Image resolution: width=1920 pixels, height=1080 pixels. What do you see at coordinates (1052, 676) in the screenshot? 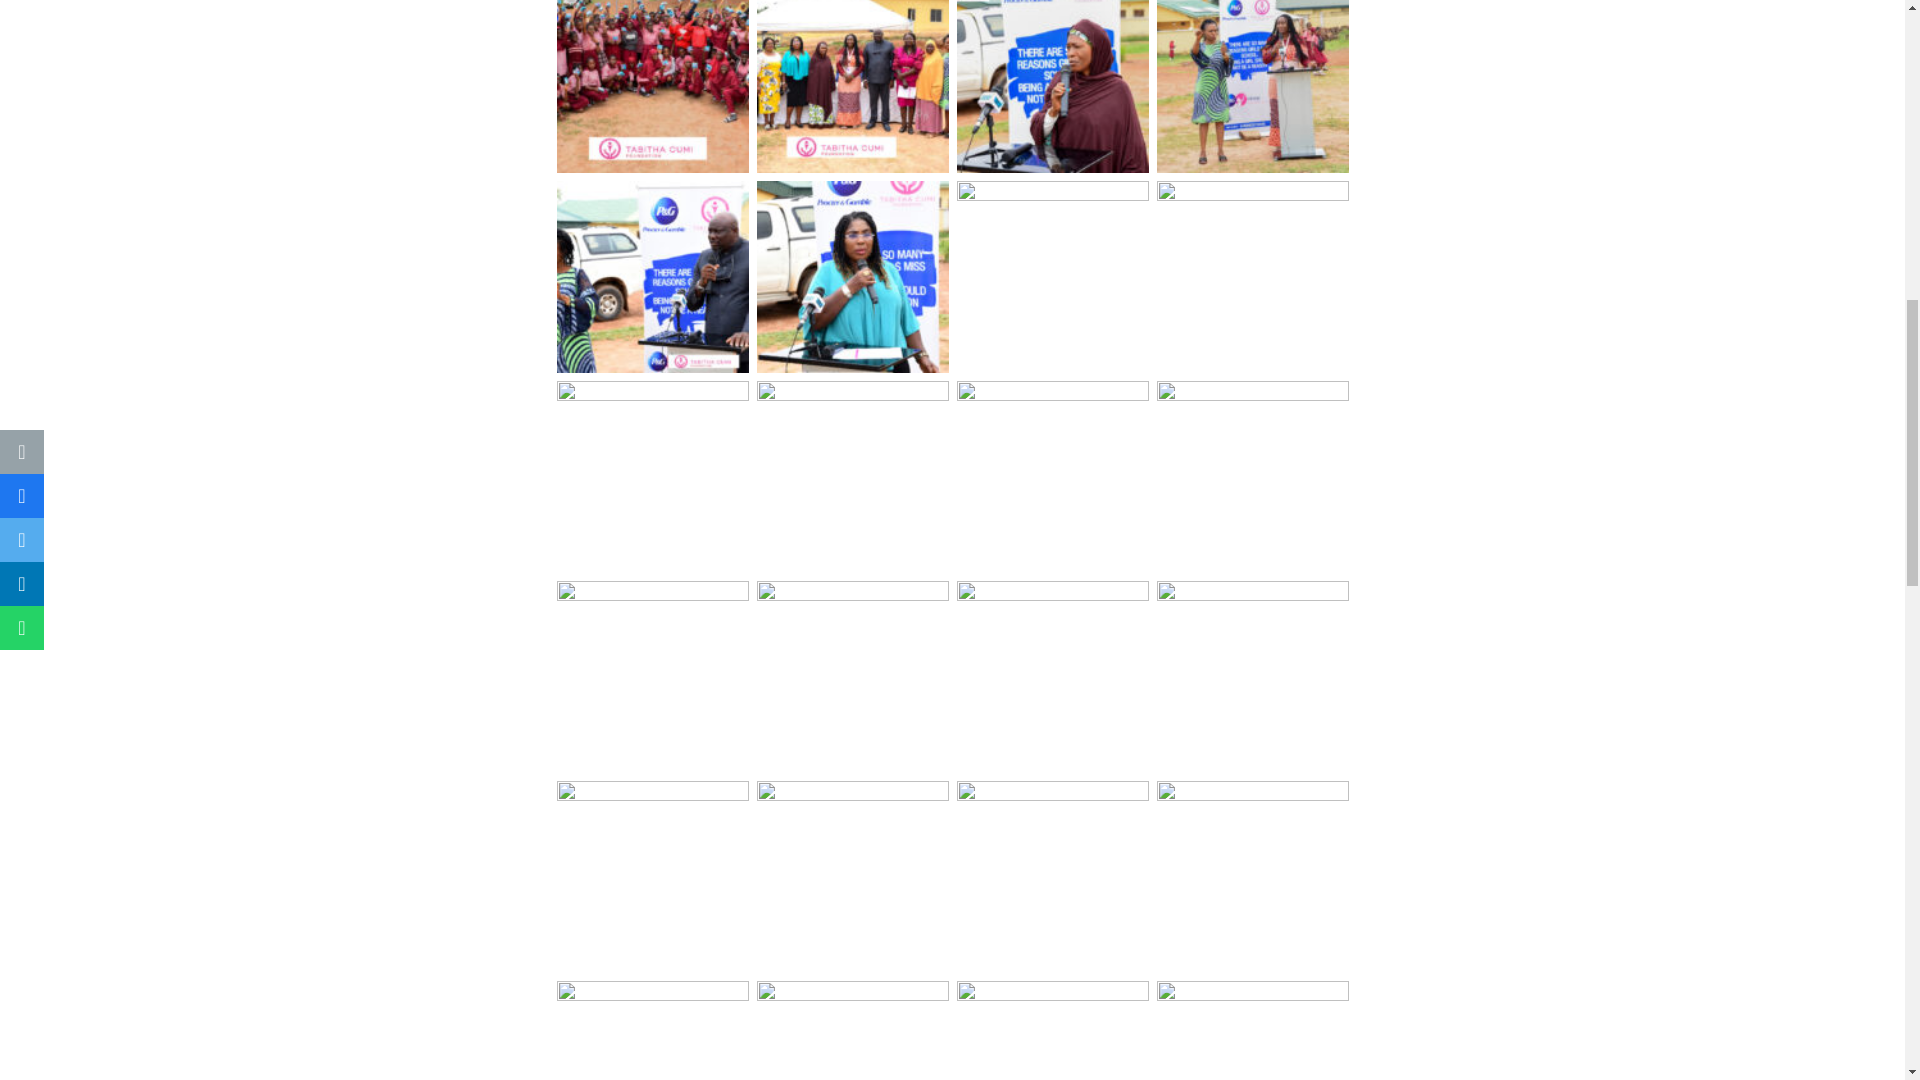
I see `15` at bounding box center [1052, 676].